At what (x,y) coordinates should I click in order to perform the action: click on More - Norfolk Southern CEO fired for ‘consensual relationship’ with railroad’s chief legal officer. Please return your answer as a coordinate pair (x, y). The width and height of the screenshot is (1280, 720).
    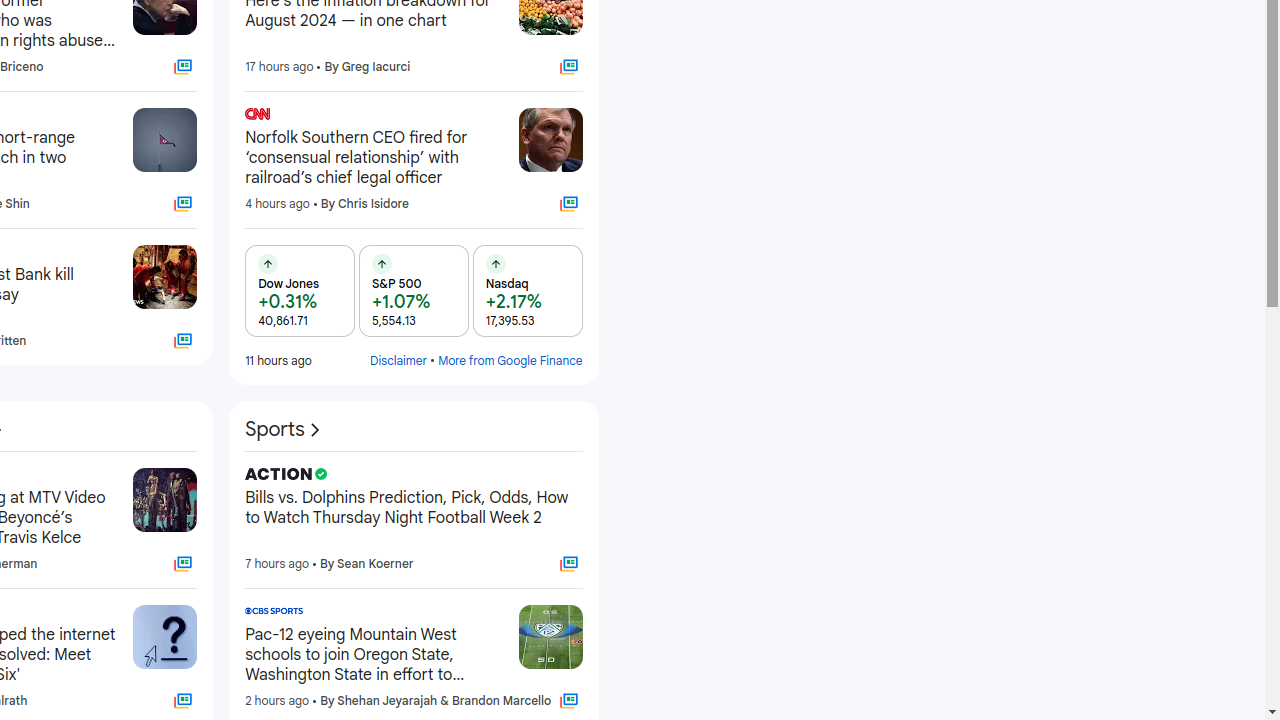
    Looking at the image, I should click on (496, 117).